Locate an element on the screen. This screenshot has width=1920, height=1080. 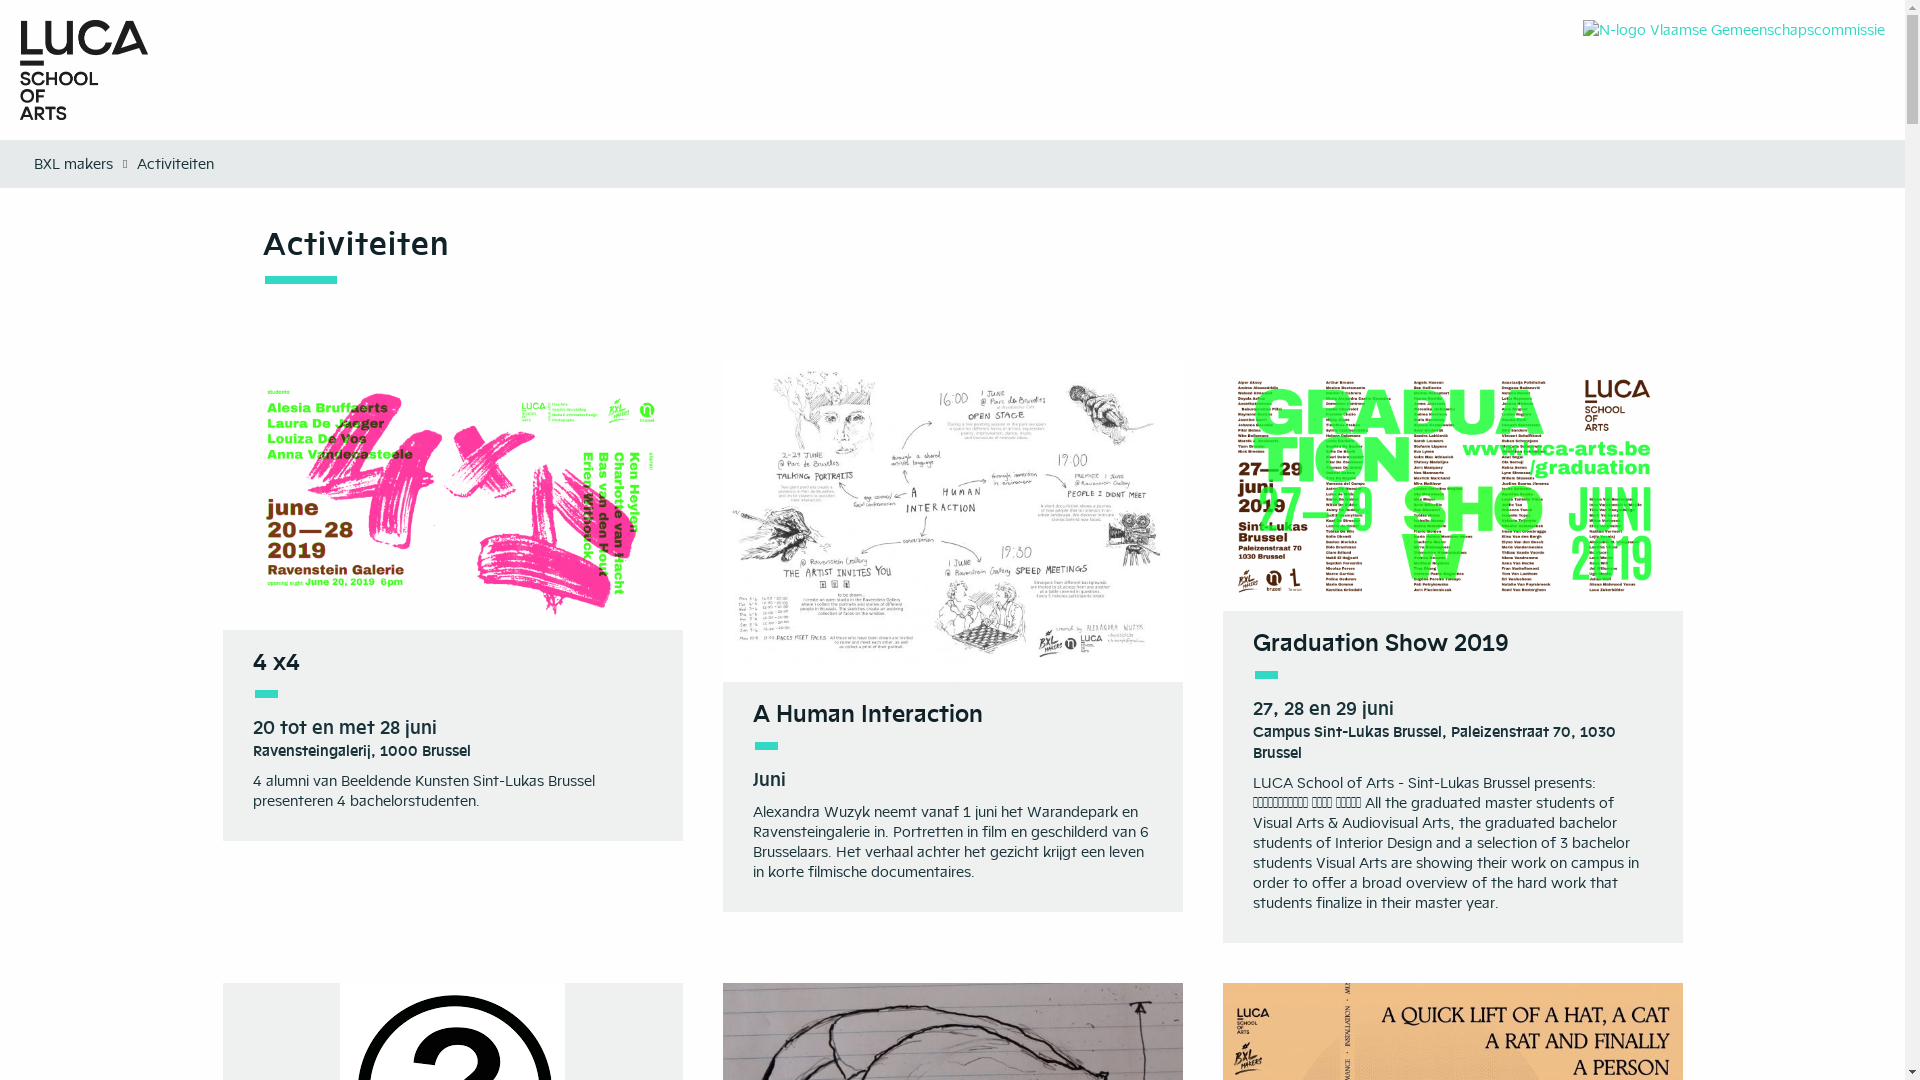
4 x4 is located at coordinates (452, 495).